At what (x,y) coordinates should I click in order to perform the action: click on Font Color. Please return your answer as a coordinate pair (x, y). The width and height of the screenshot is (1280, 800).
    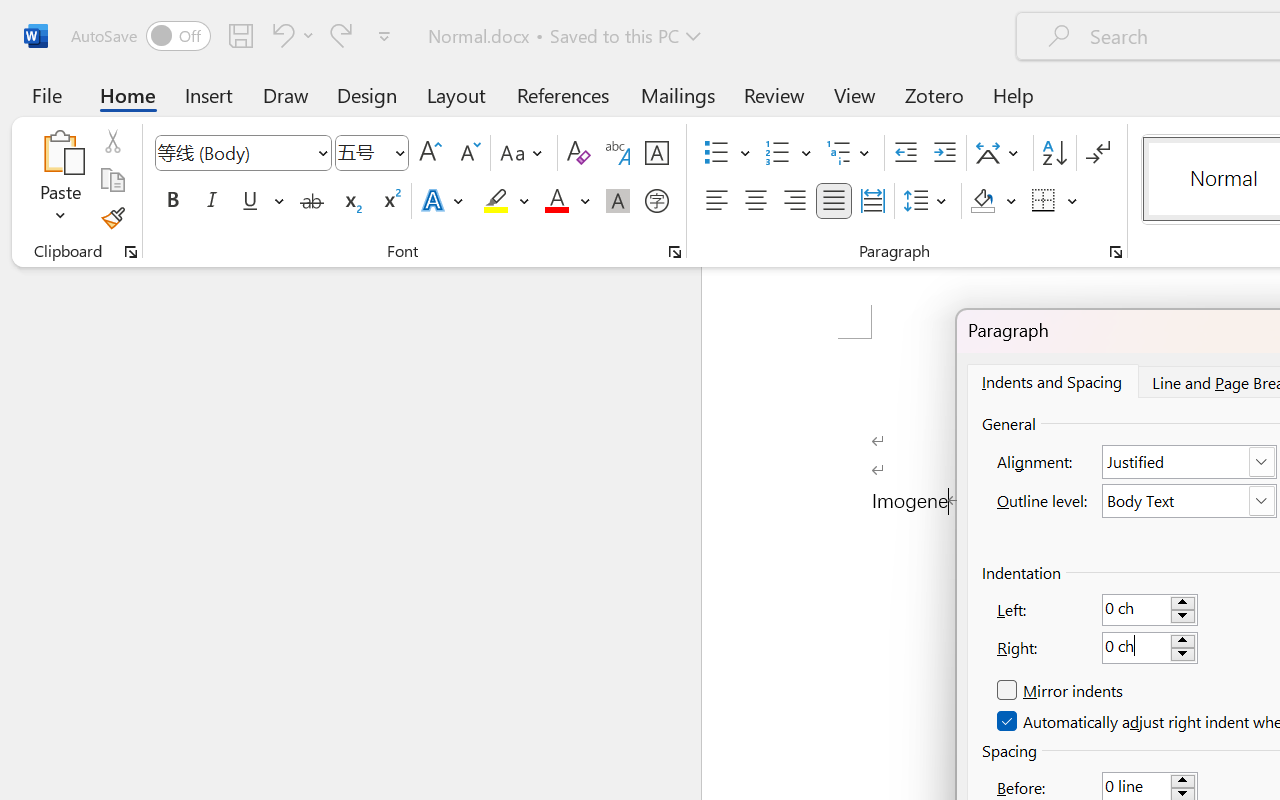
    Looking at the image, I should click on (567, 201).